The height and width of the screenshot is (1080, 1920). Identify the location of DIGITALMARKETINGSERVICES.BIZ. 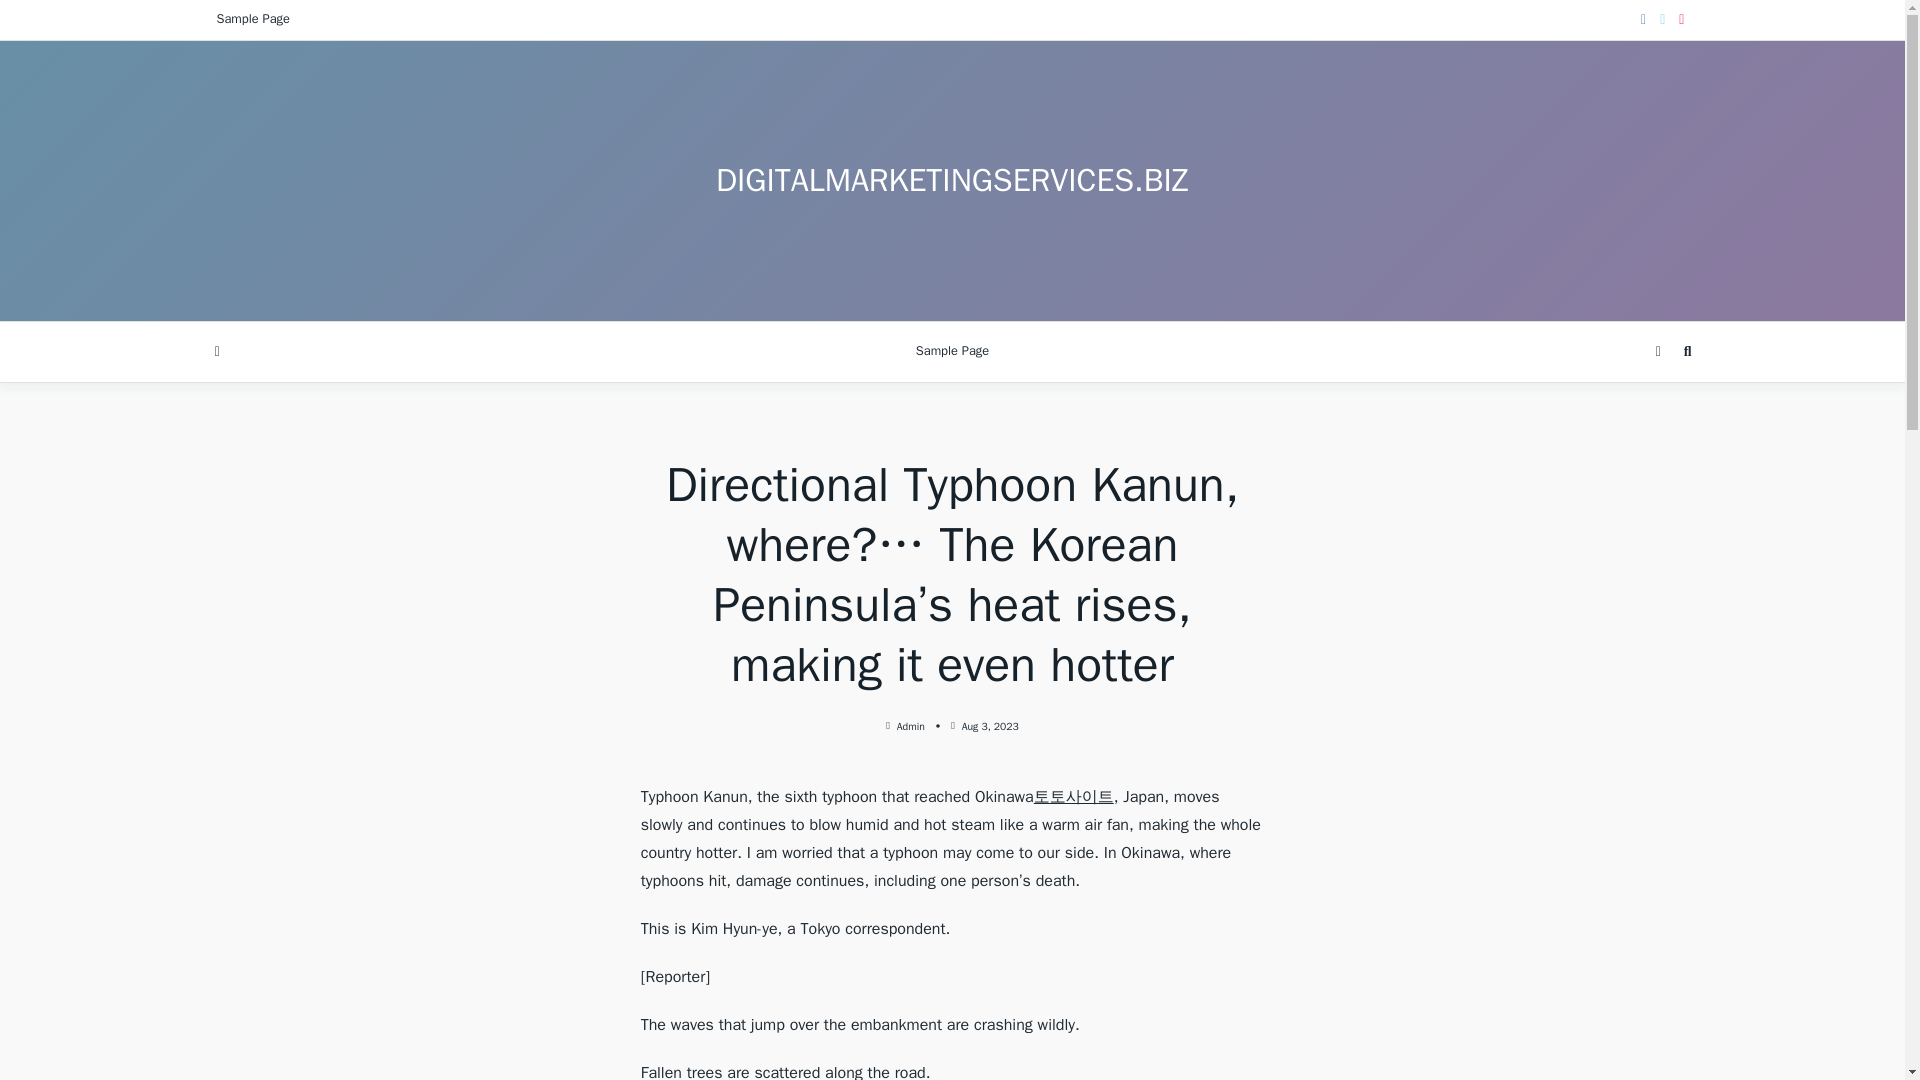
(952, 180).